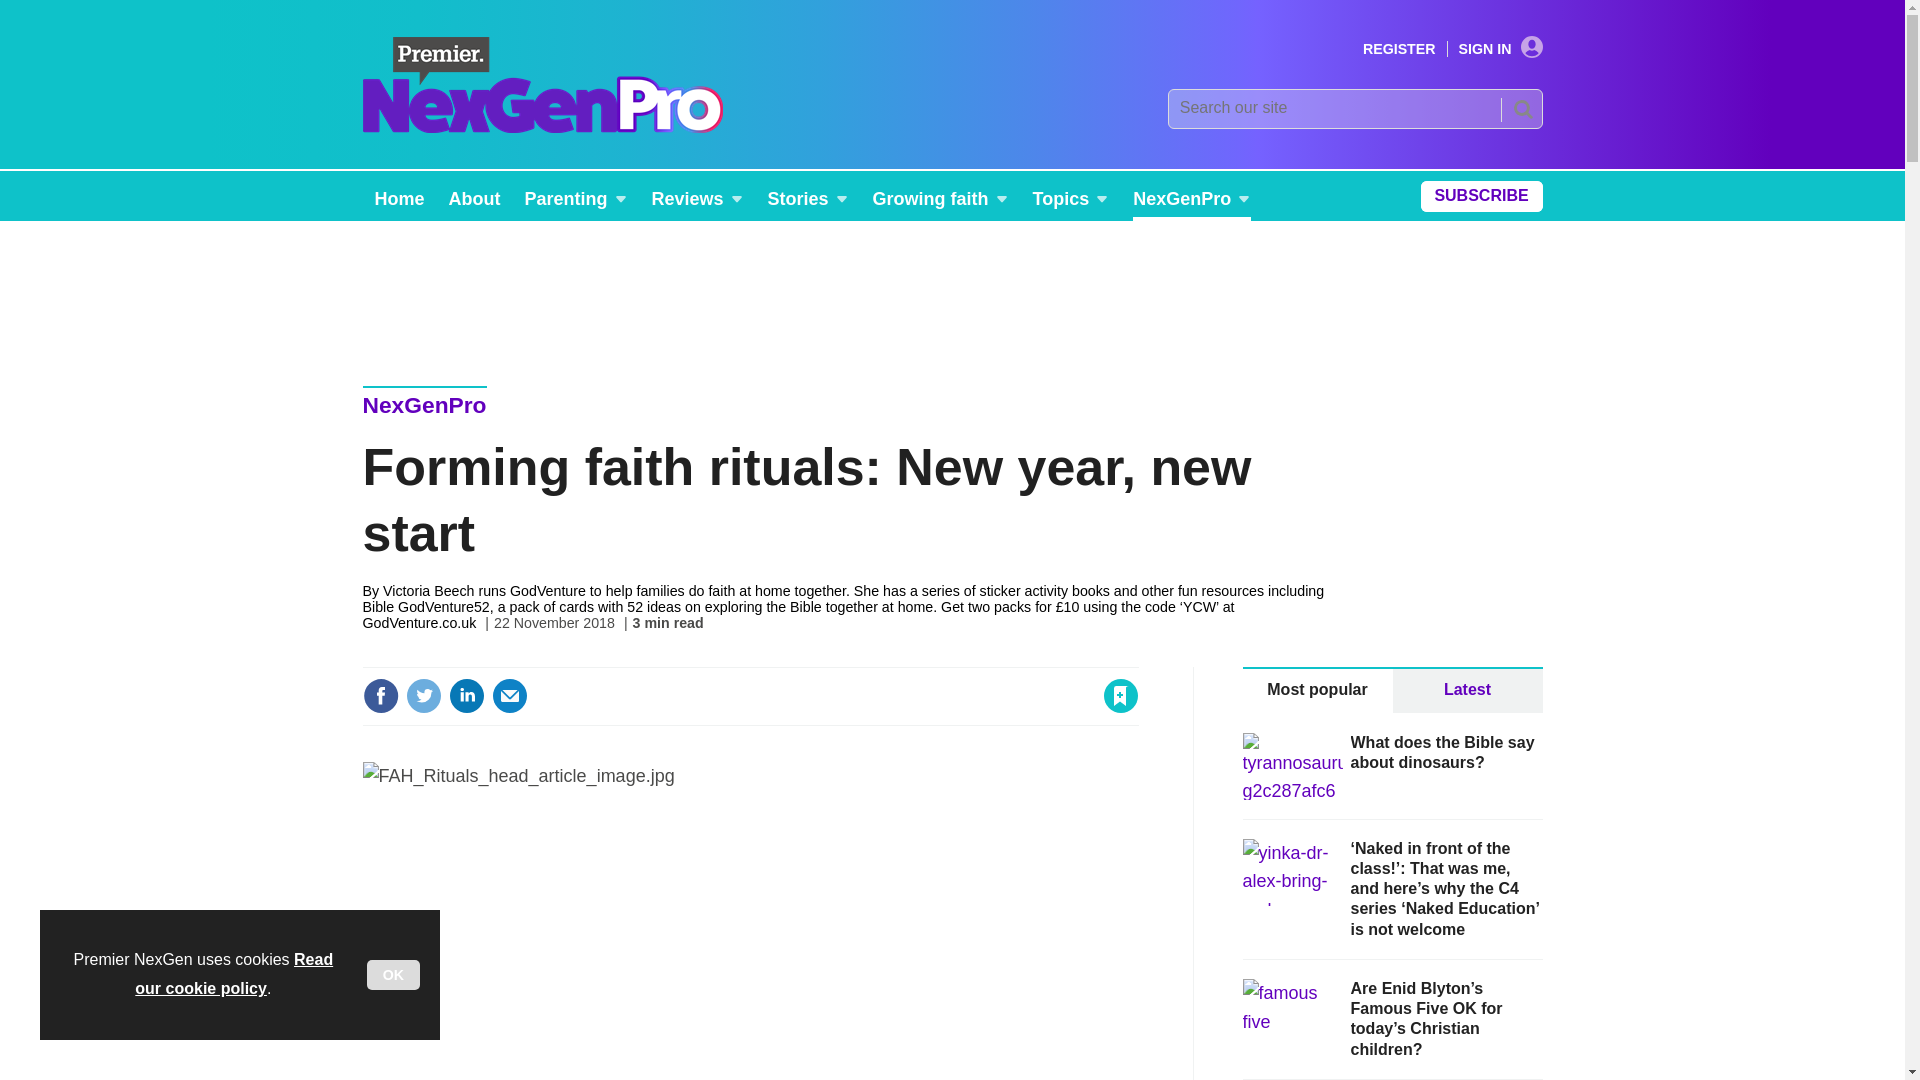 Image resolution: width=1920 pixels, height=1080 pixels. Describe the element at coordinates (380, 696) in the screenshot. I see `Share this on Facebook` at that location.